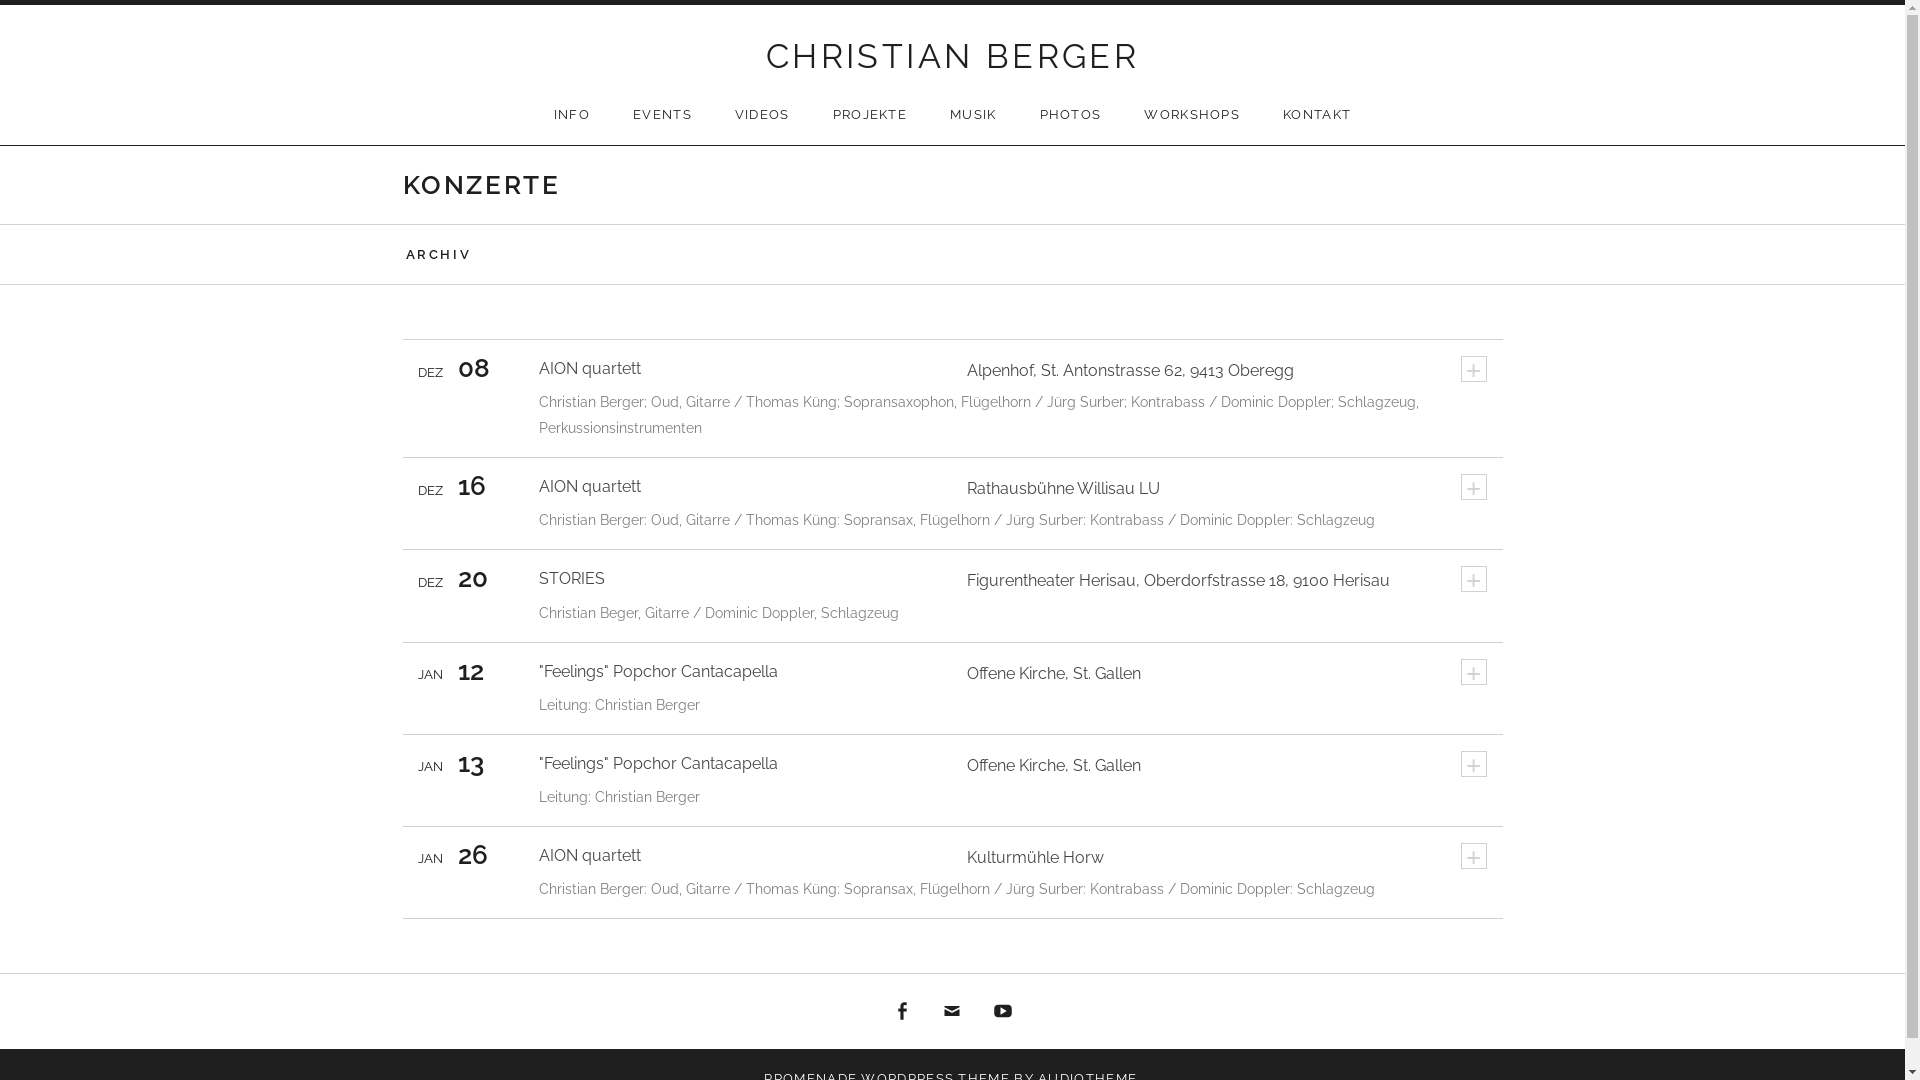 This screenshot has height=1080, width=1920. I want to click on +, so click(1473, 369).